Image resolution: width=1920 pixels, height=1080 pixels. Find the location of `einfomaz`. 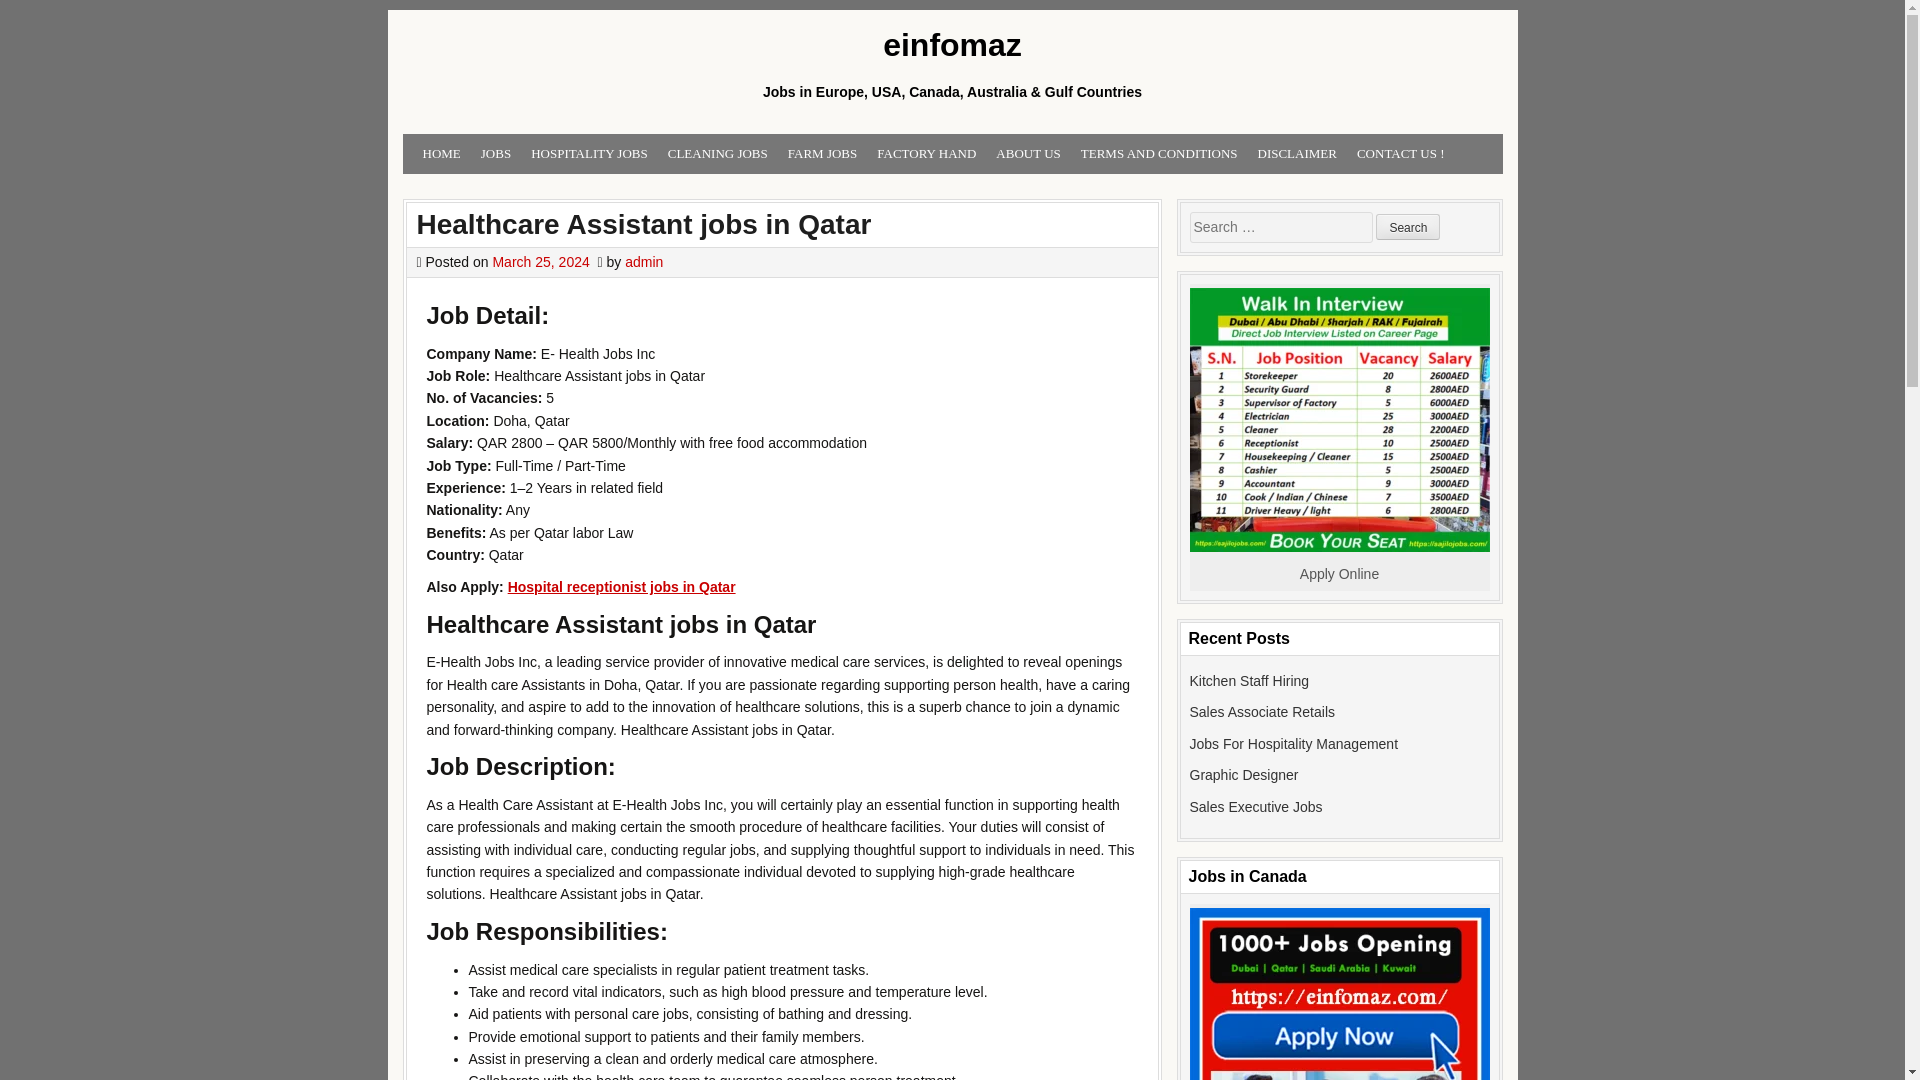

einfomaz is located at coordinates (951, 46).